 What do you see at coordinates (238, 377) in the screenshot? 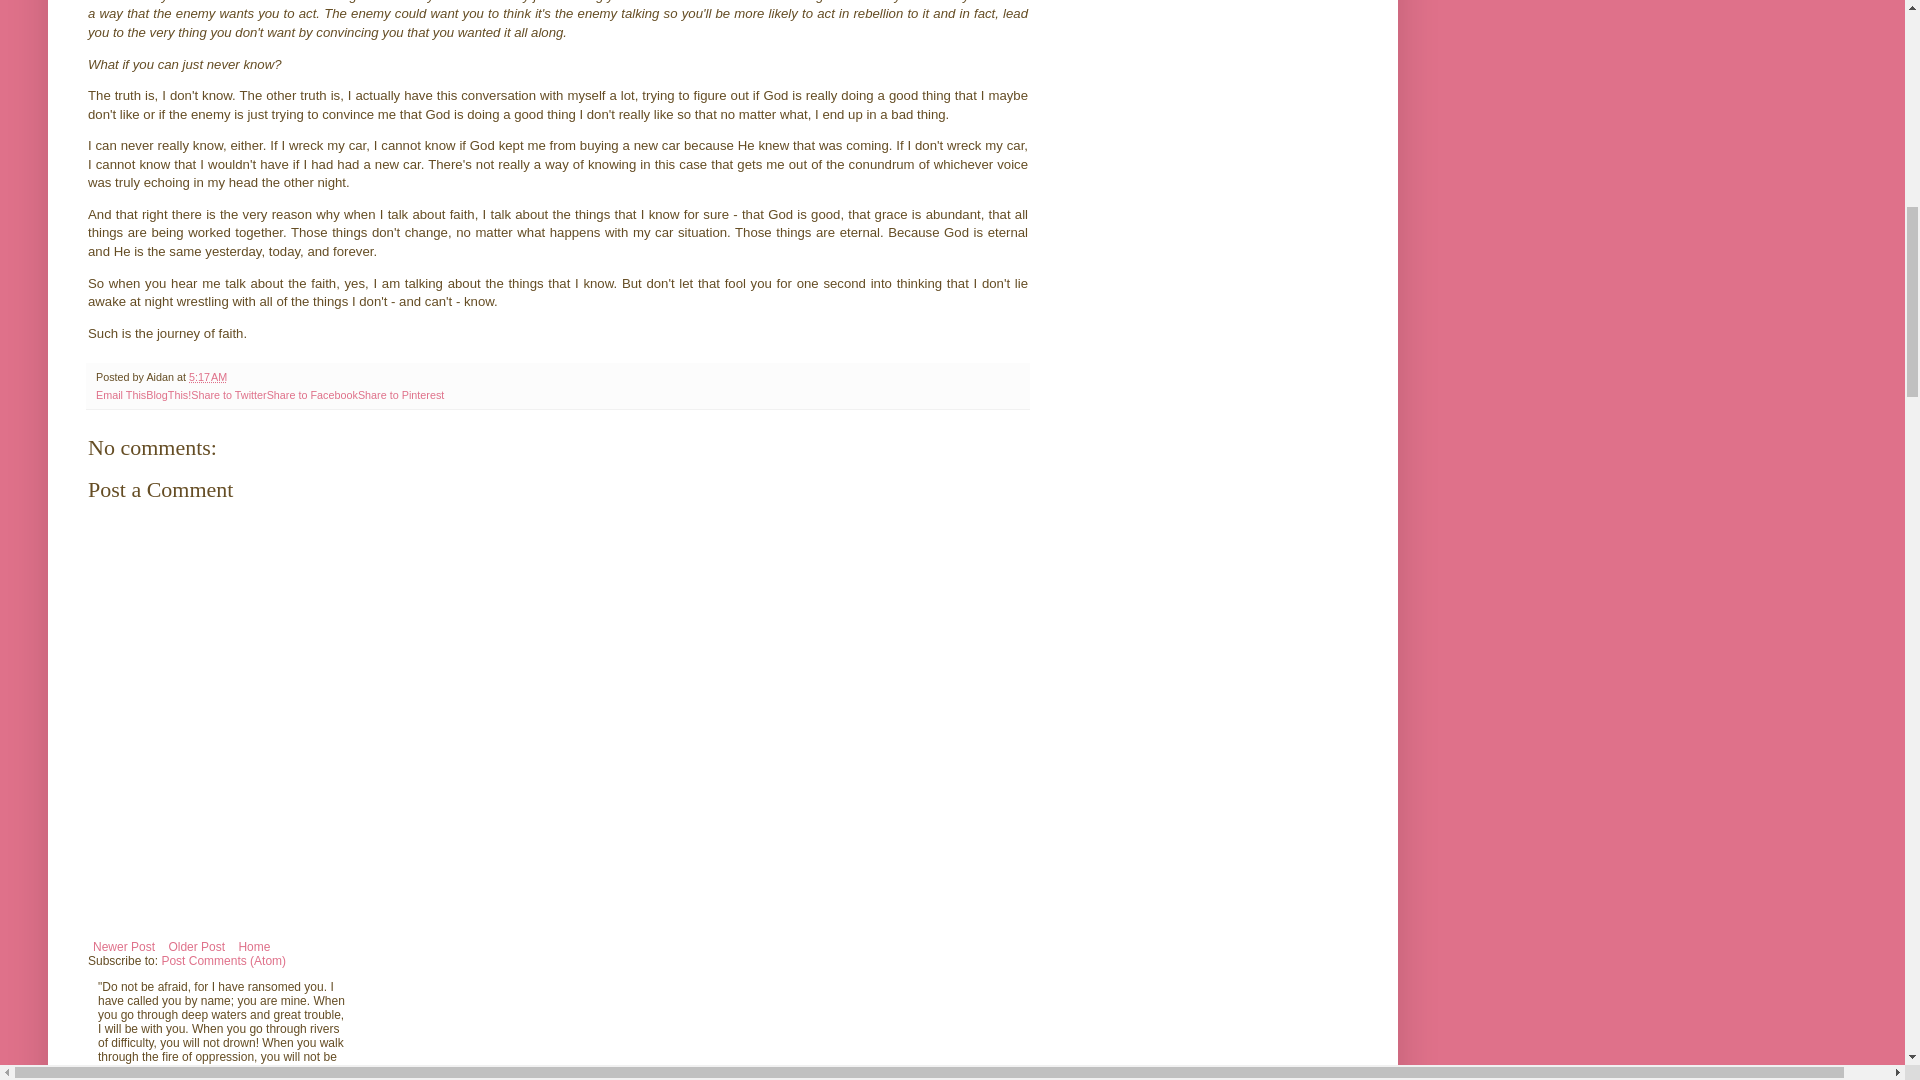
I see `Email Post` at bounding box center [238, 377].